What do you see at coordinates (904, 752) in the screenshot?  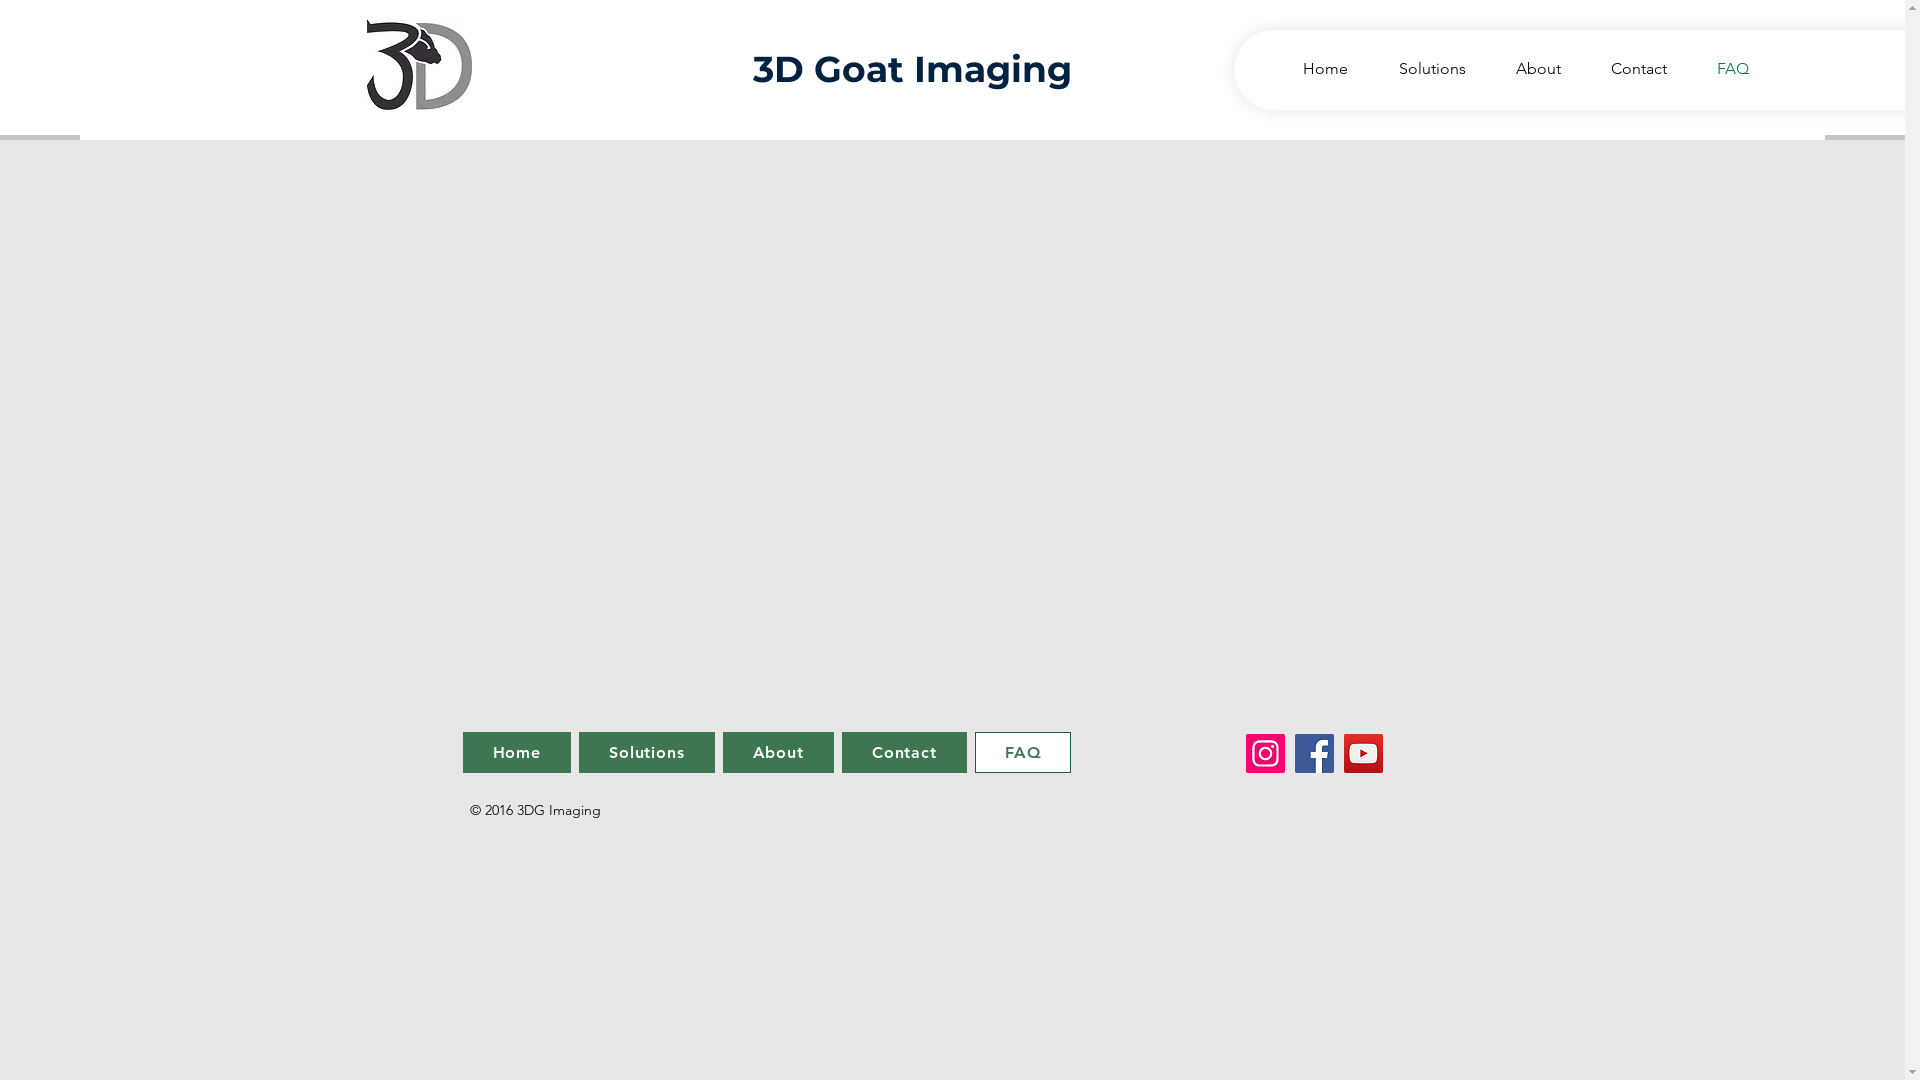 I see `Contact` at bounding box center [904, 752].